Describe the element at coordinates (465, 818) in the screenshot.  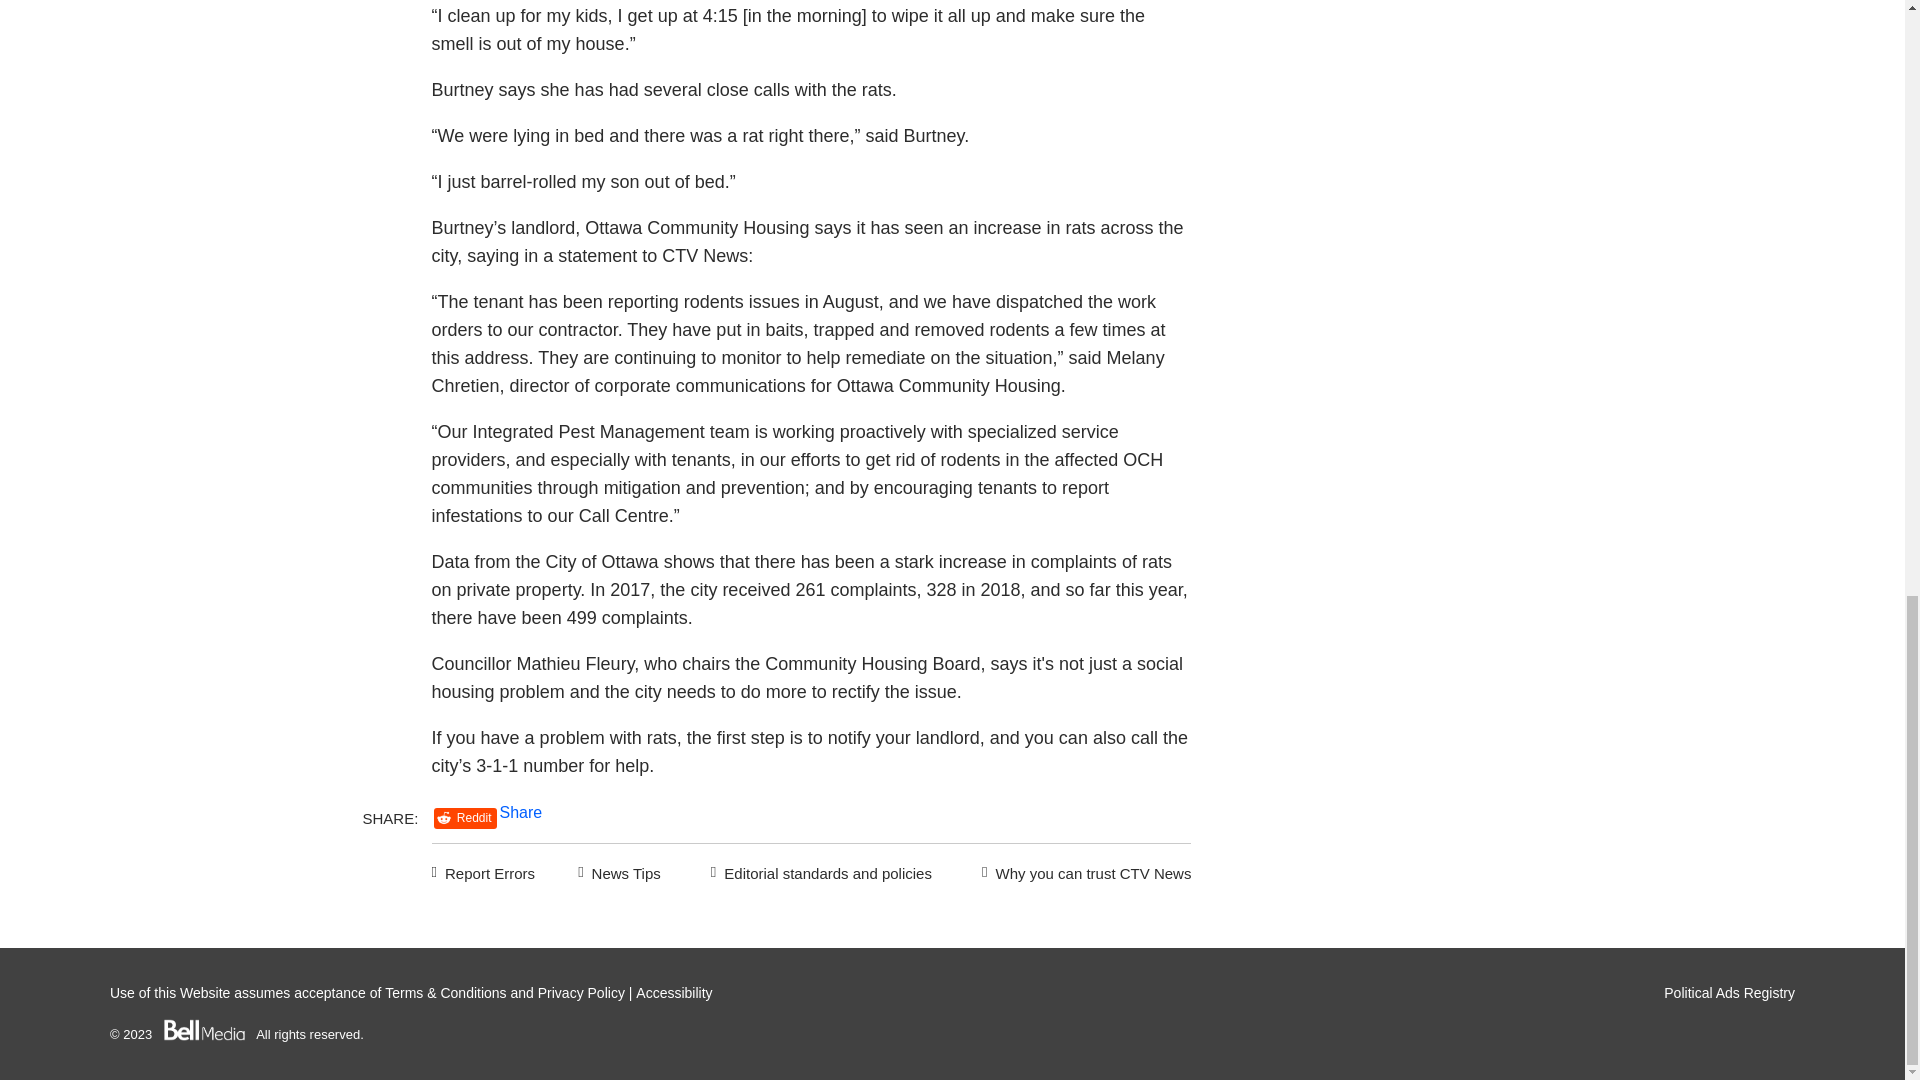
I see `Reddit` at that location.